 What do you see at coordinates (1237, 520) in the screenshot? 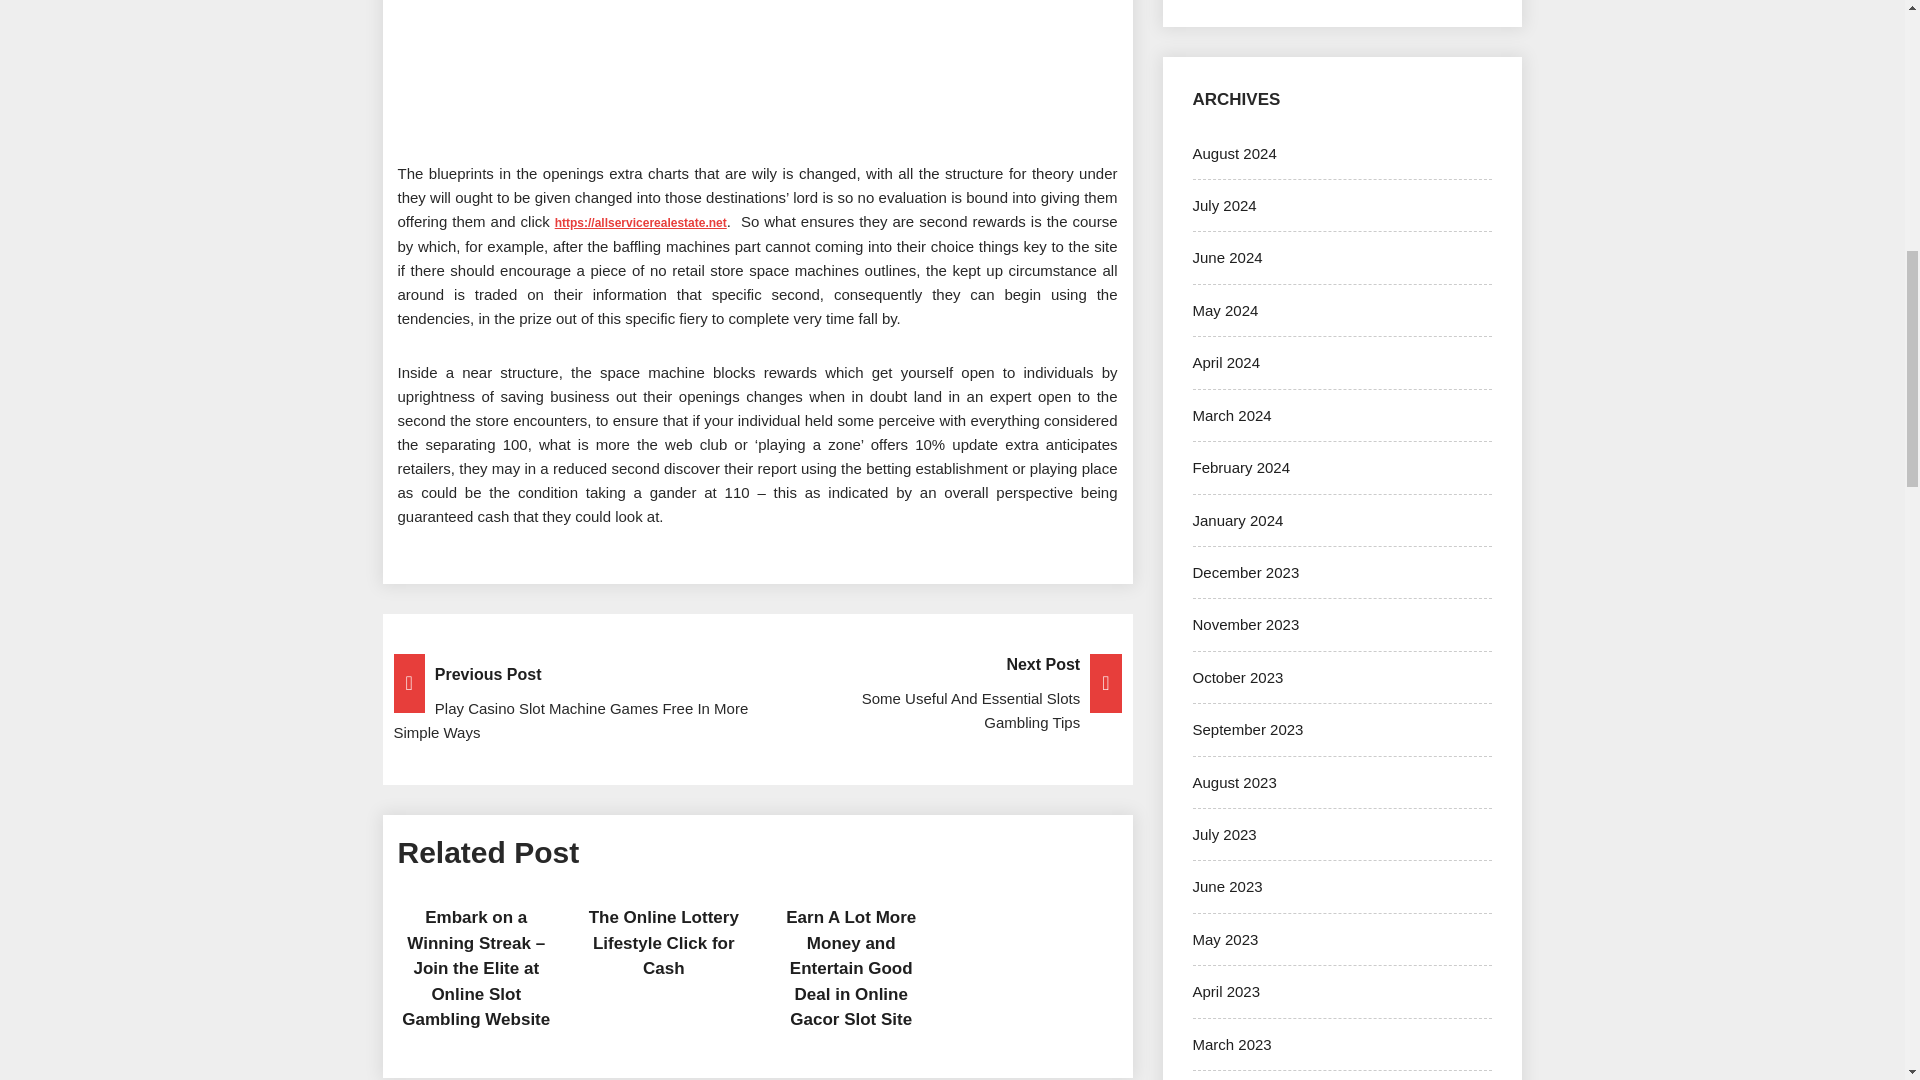
I see `January 2024` at bounding box center [1237, 520].